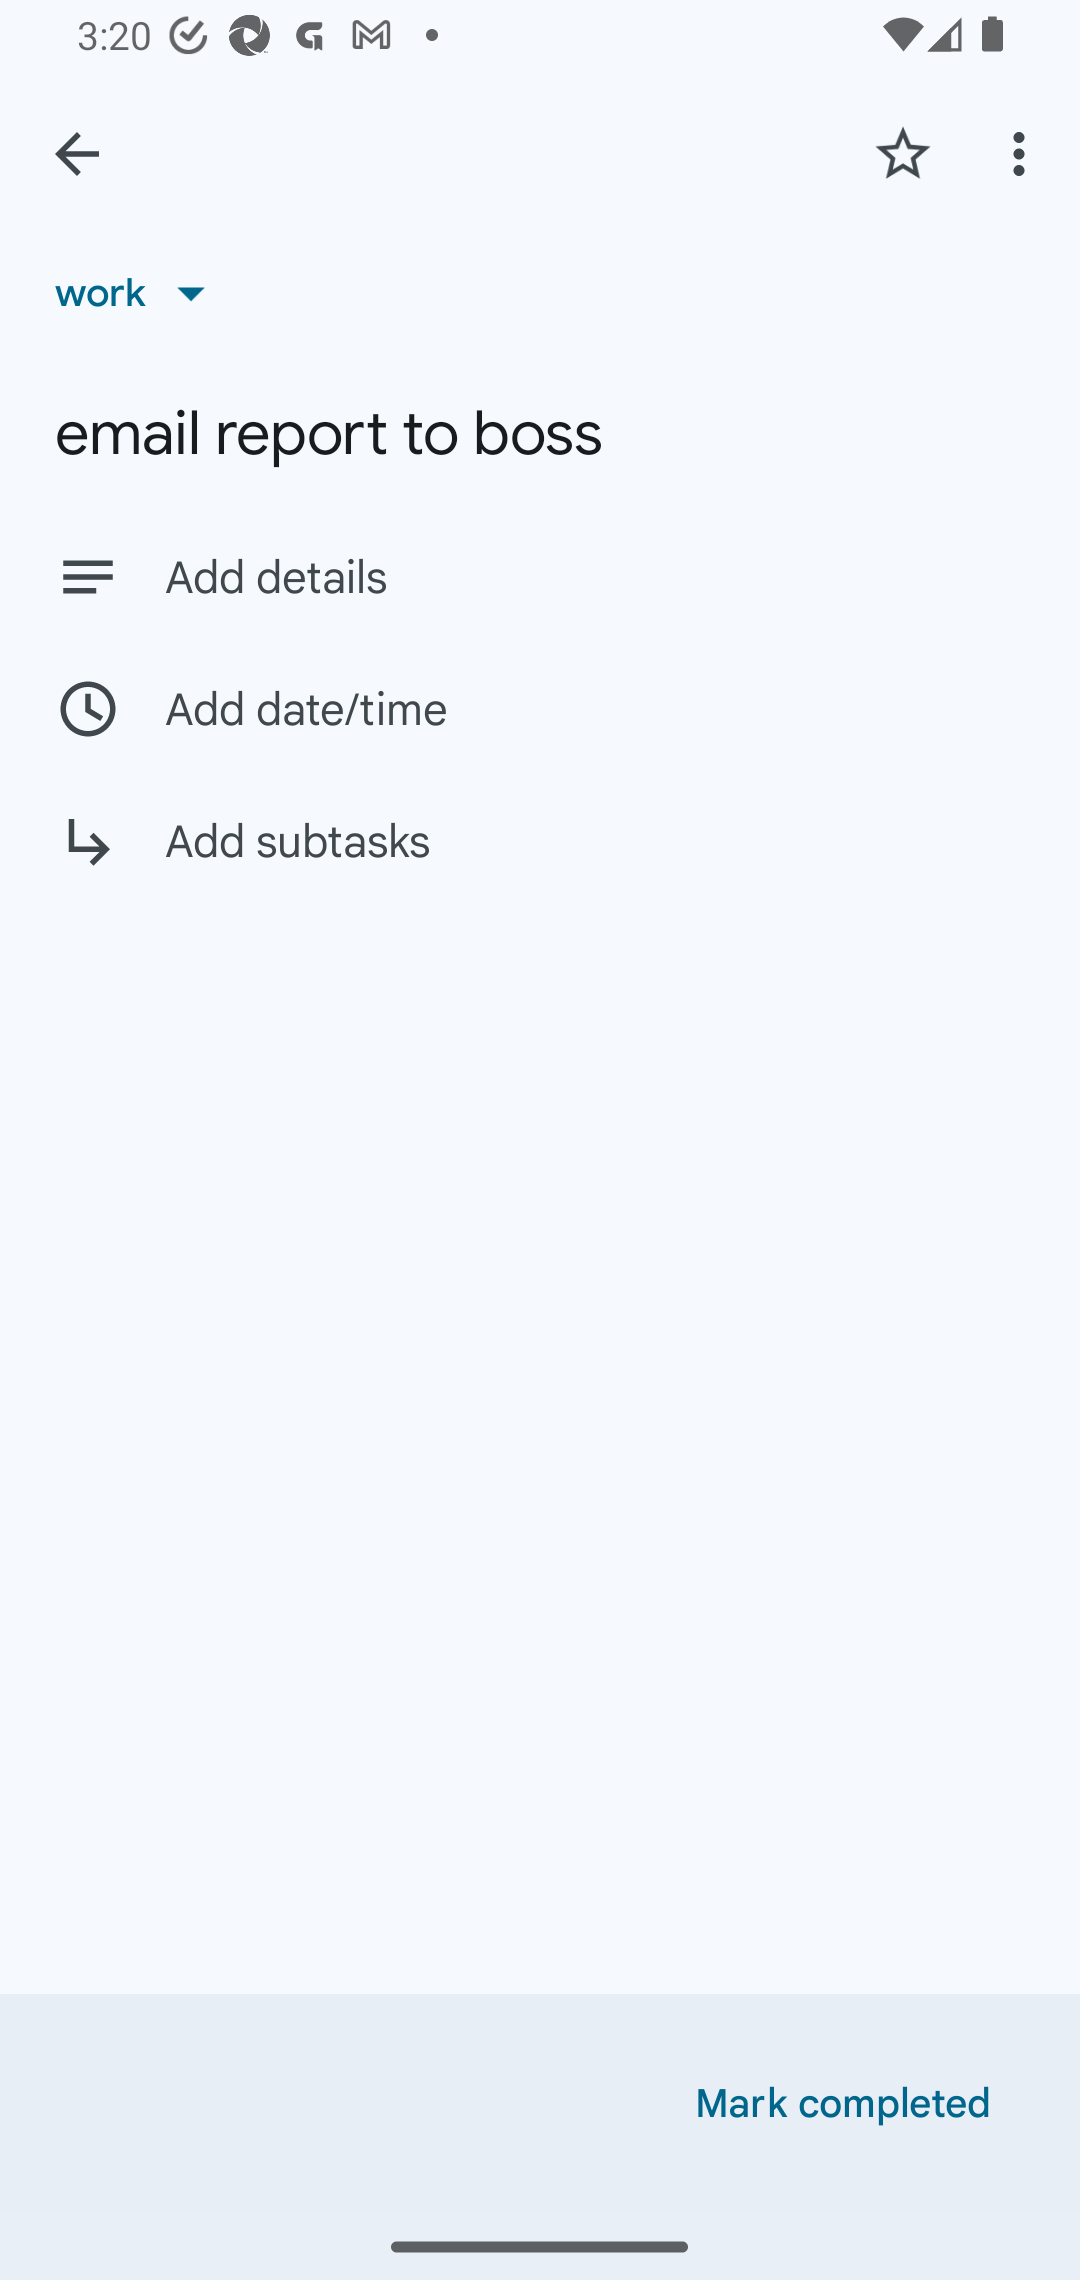 The width and height of the screenshot is (1080, 2280). What do you see at coordinates (594, 578) in the screenshot?
I see `Add details` at bounding box center [594, 578].